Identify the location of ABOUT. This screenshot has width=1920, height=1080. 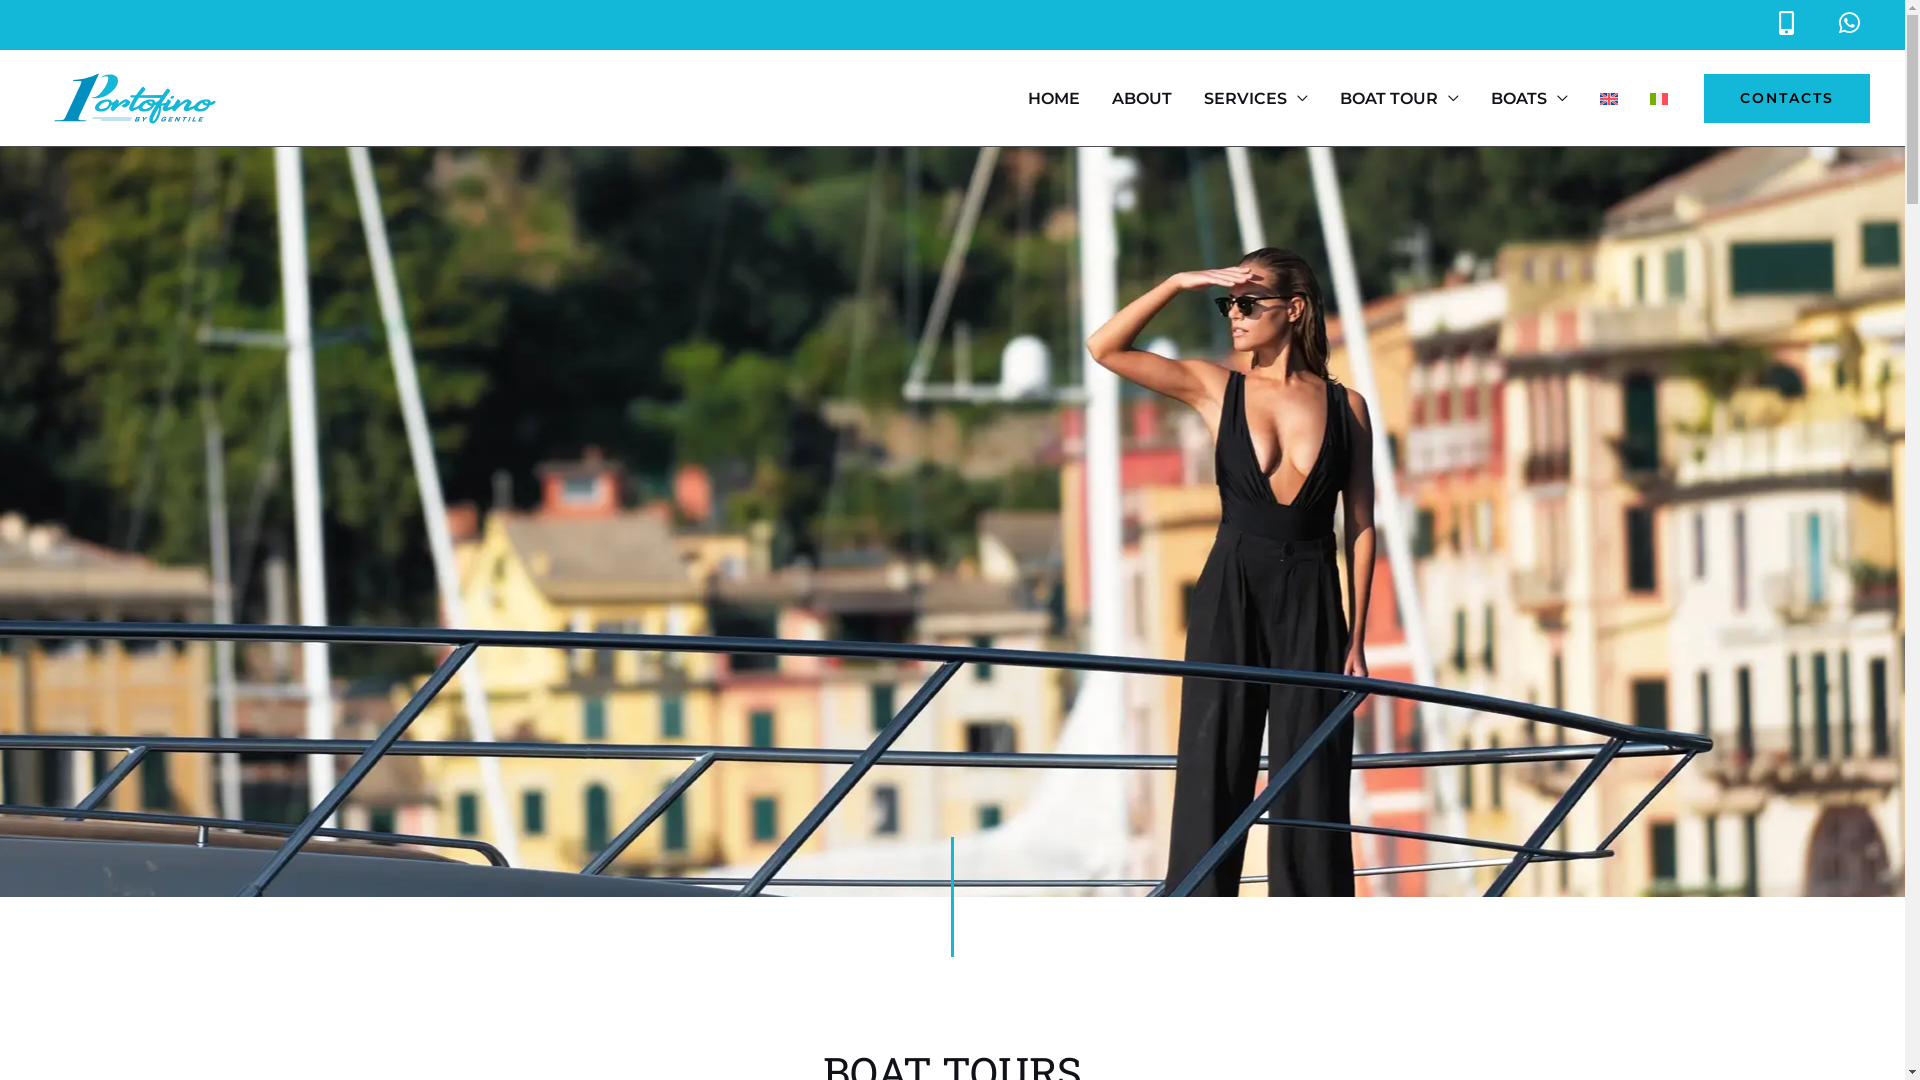
(1142, 98).